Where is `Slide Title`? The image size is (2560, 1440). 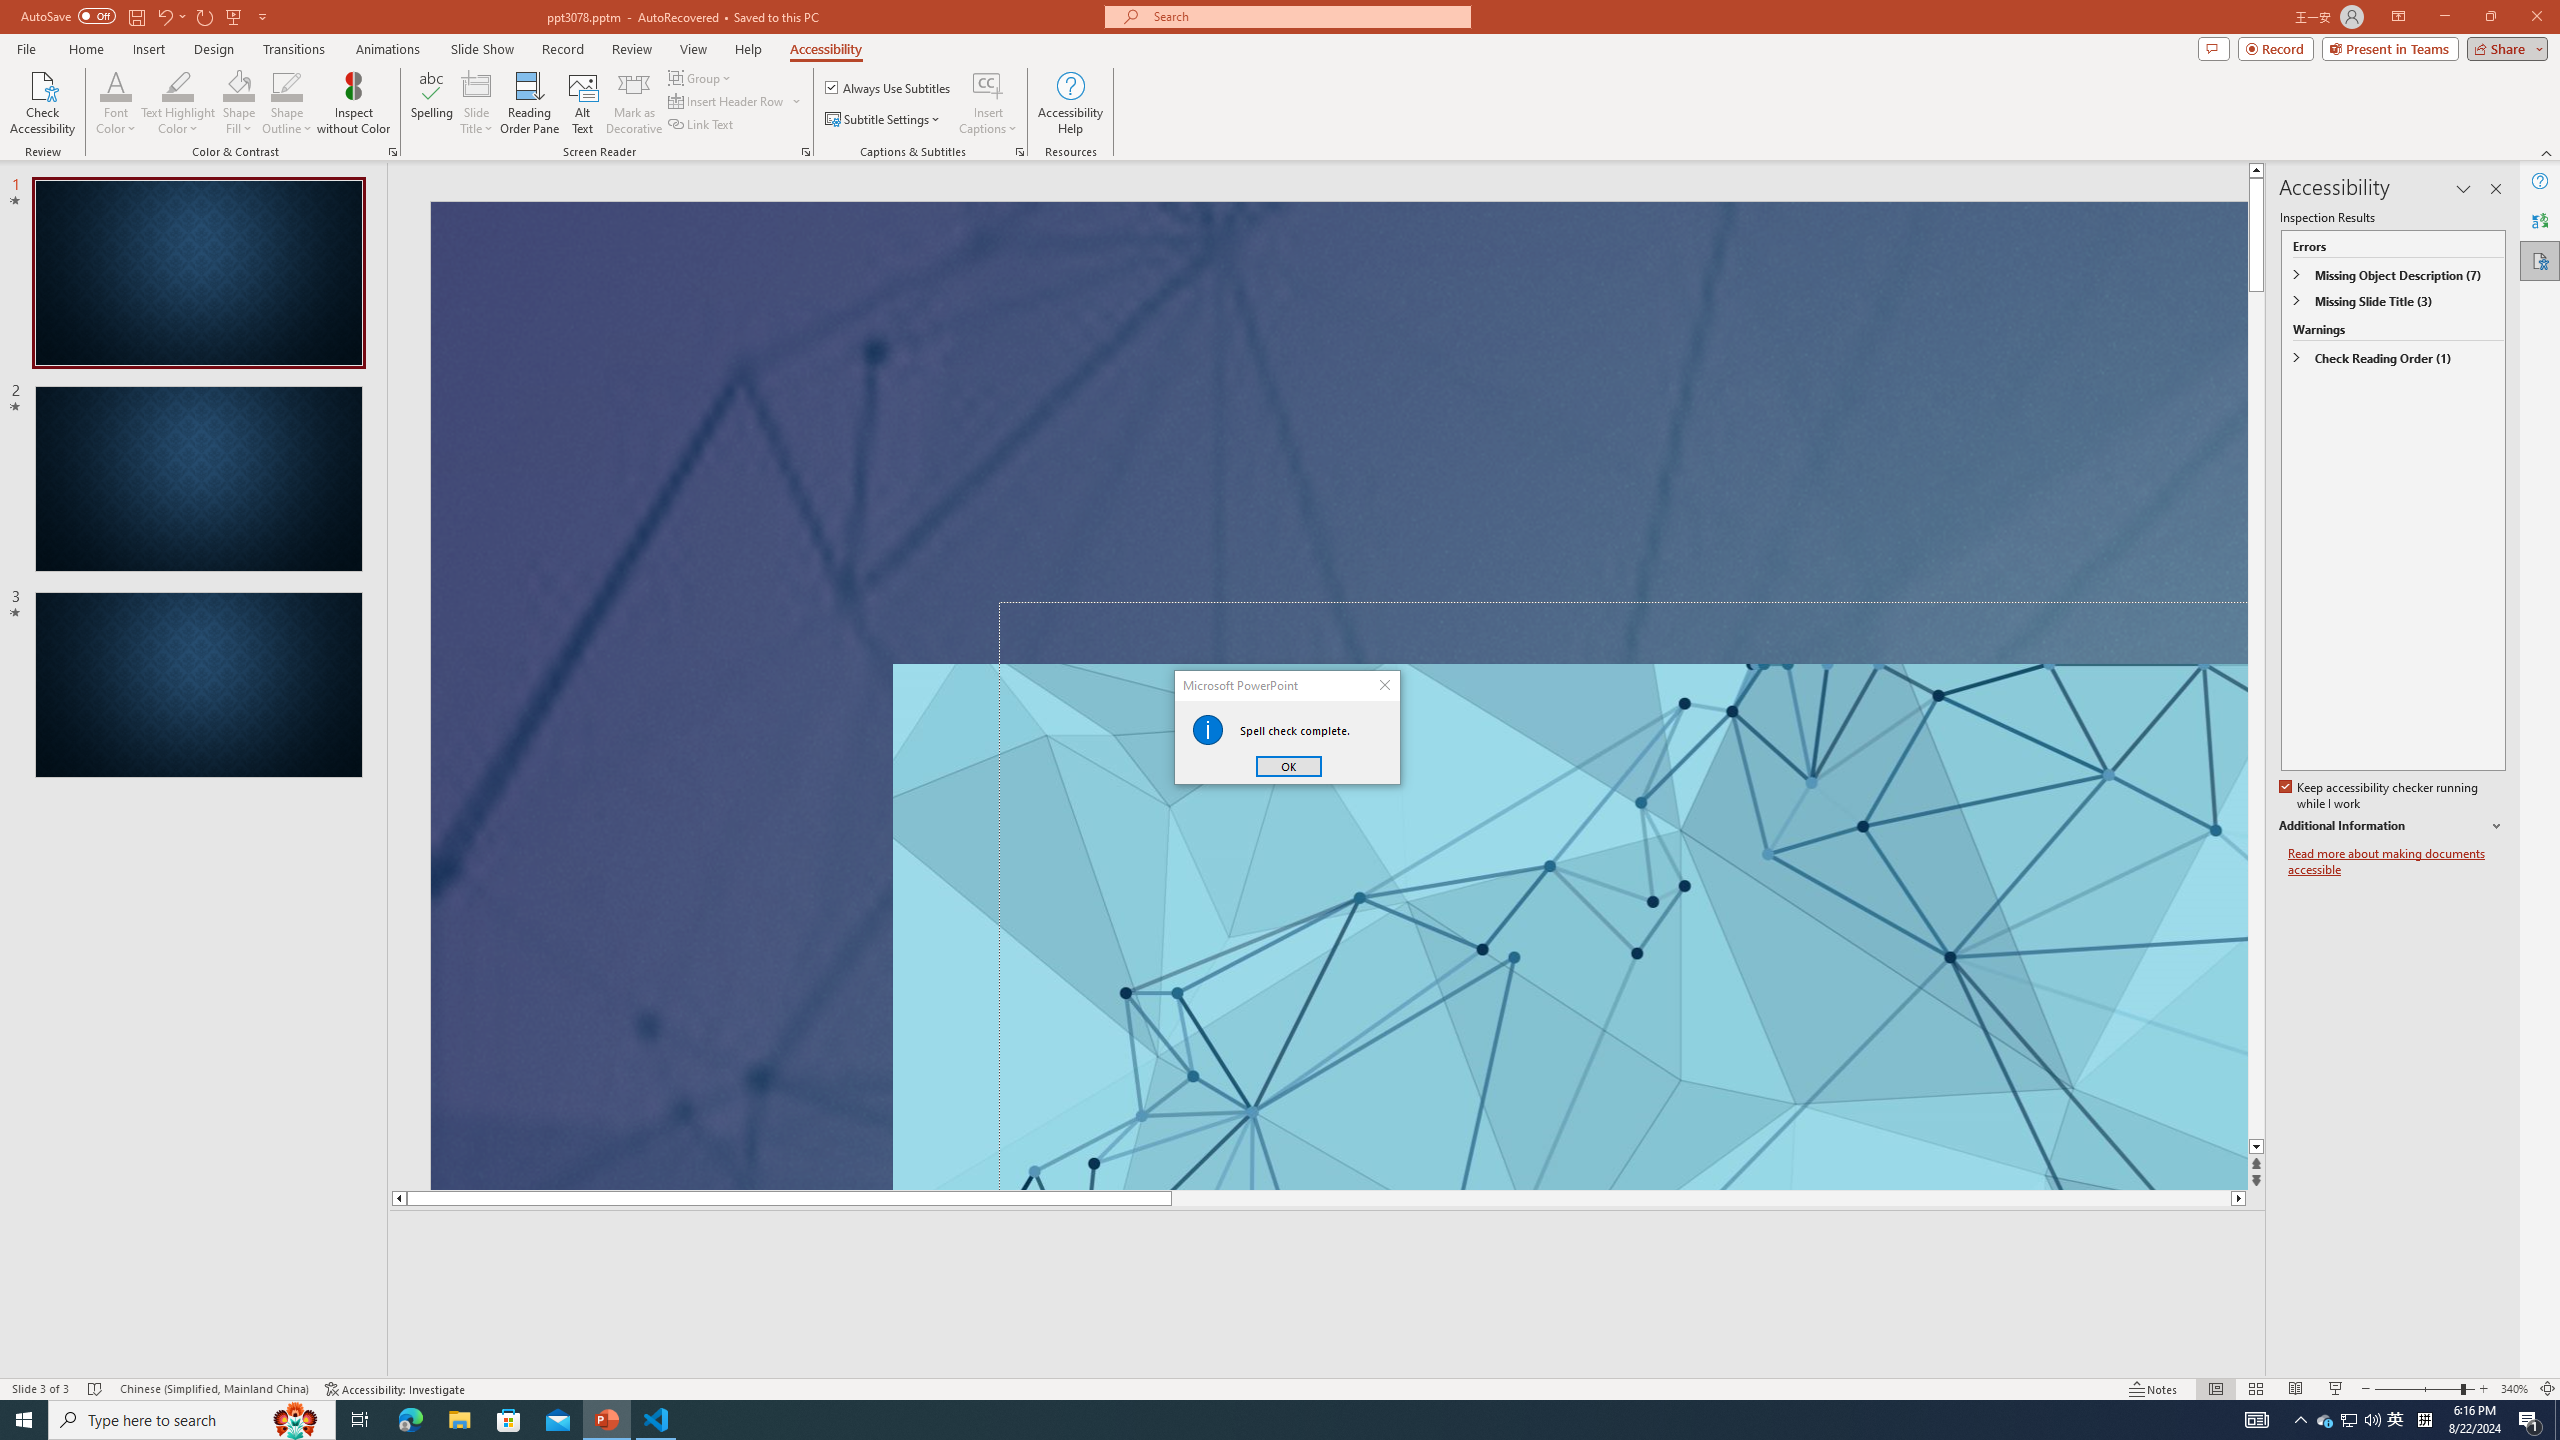
Slide Title is located at coordinates (178, 103).